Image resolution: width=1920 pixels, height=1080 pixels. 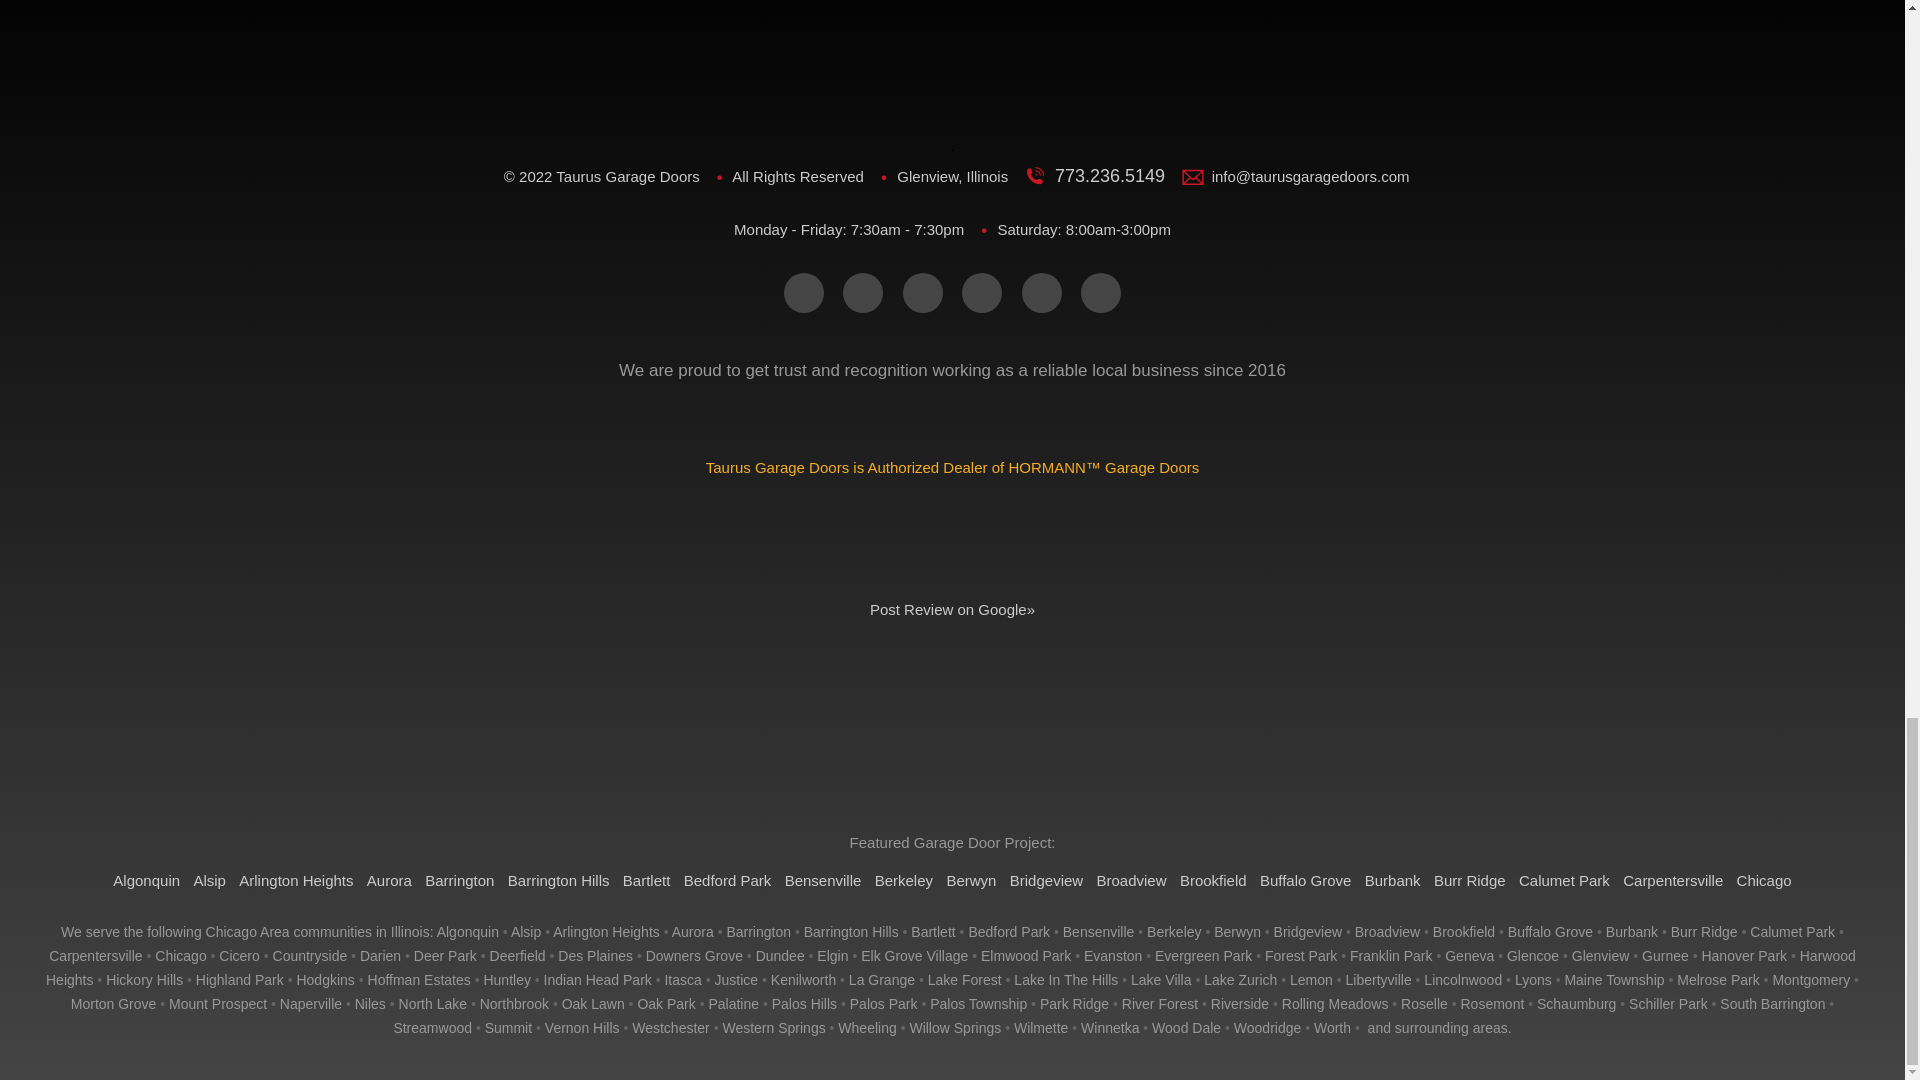 I want to click on barrington hills, Illinois Garage Doors, so click(x=851, y=932).